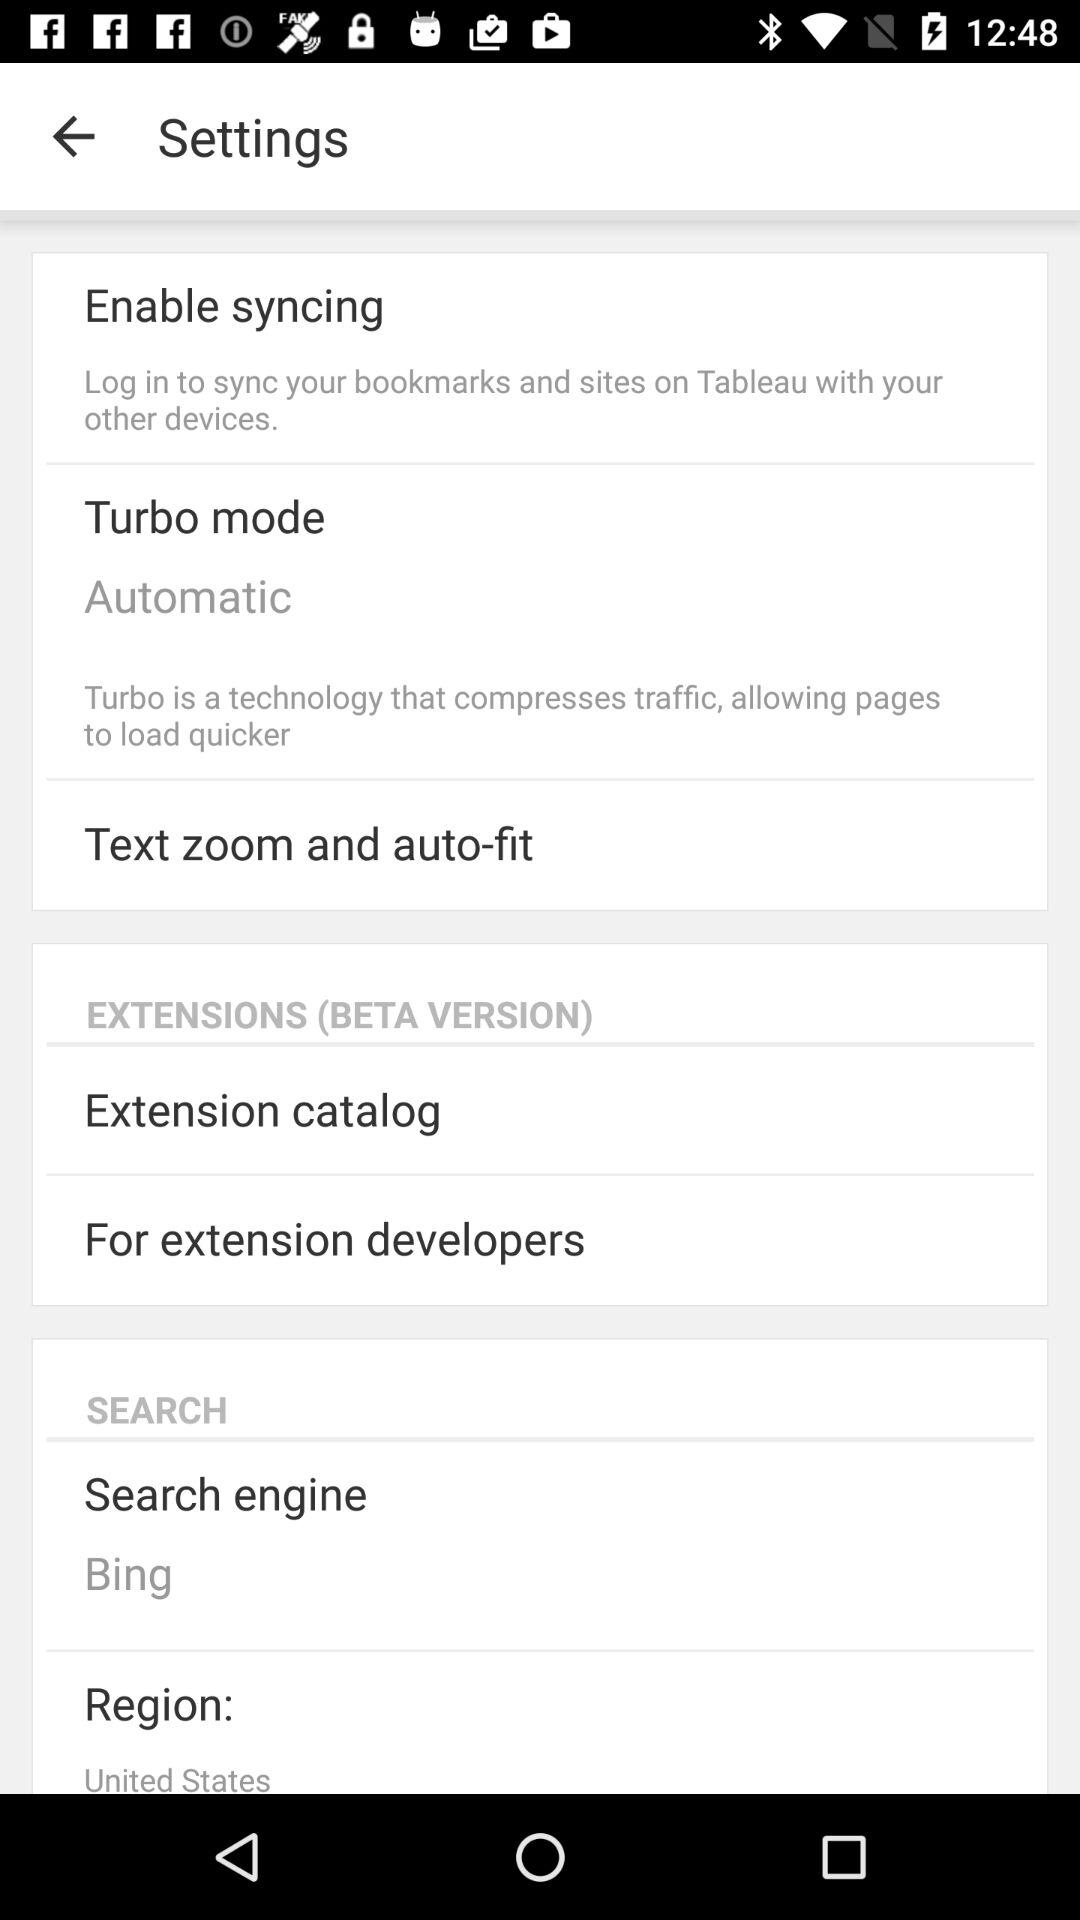 This screenshot has width=1080, height=1920. What do you see at coordinates (73, 136) in the screenshot?
I see `turn on icon above enable syncing icon` at bounding box center [73, 136].